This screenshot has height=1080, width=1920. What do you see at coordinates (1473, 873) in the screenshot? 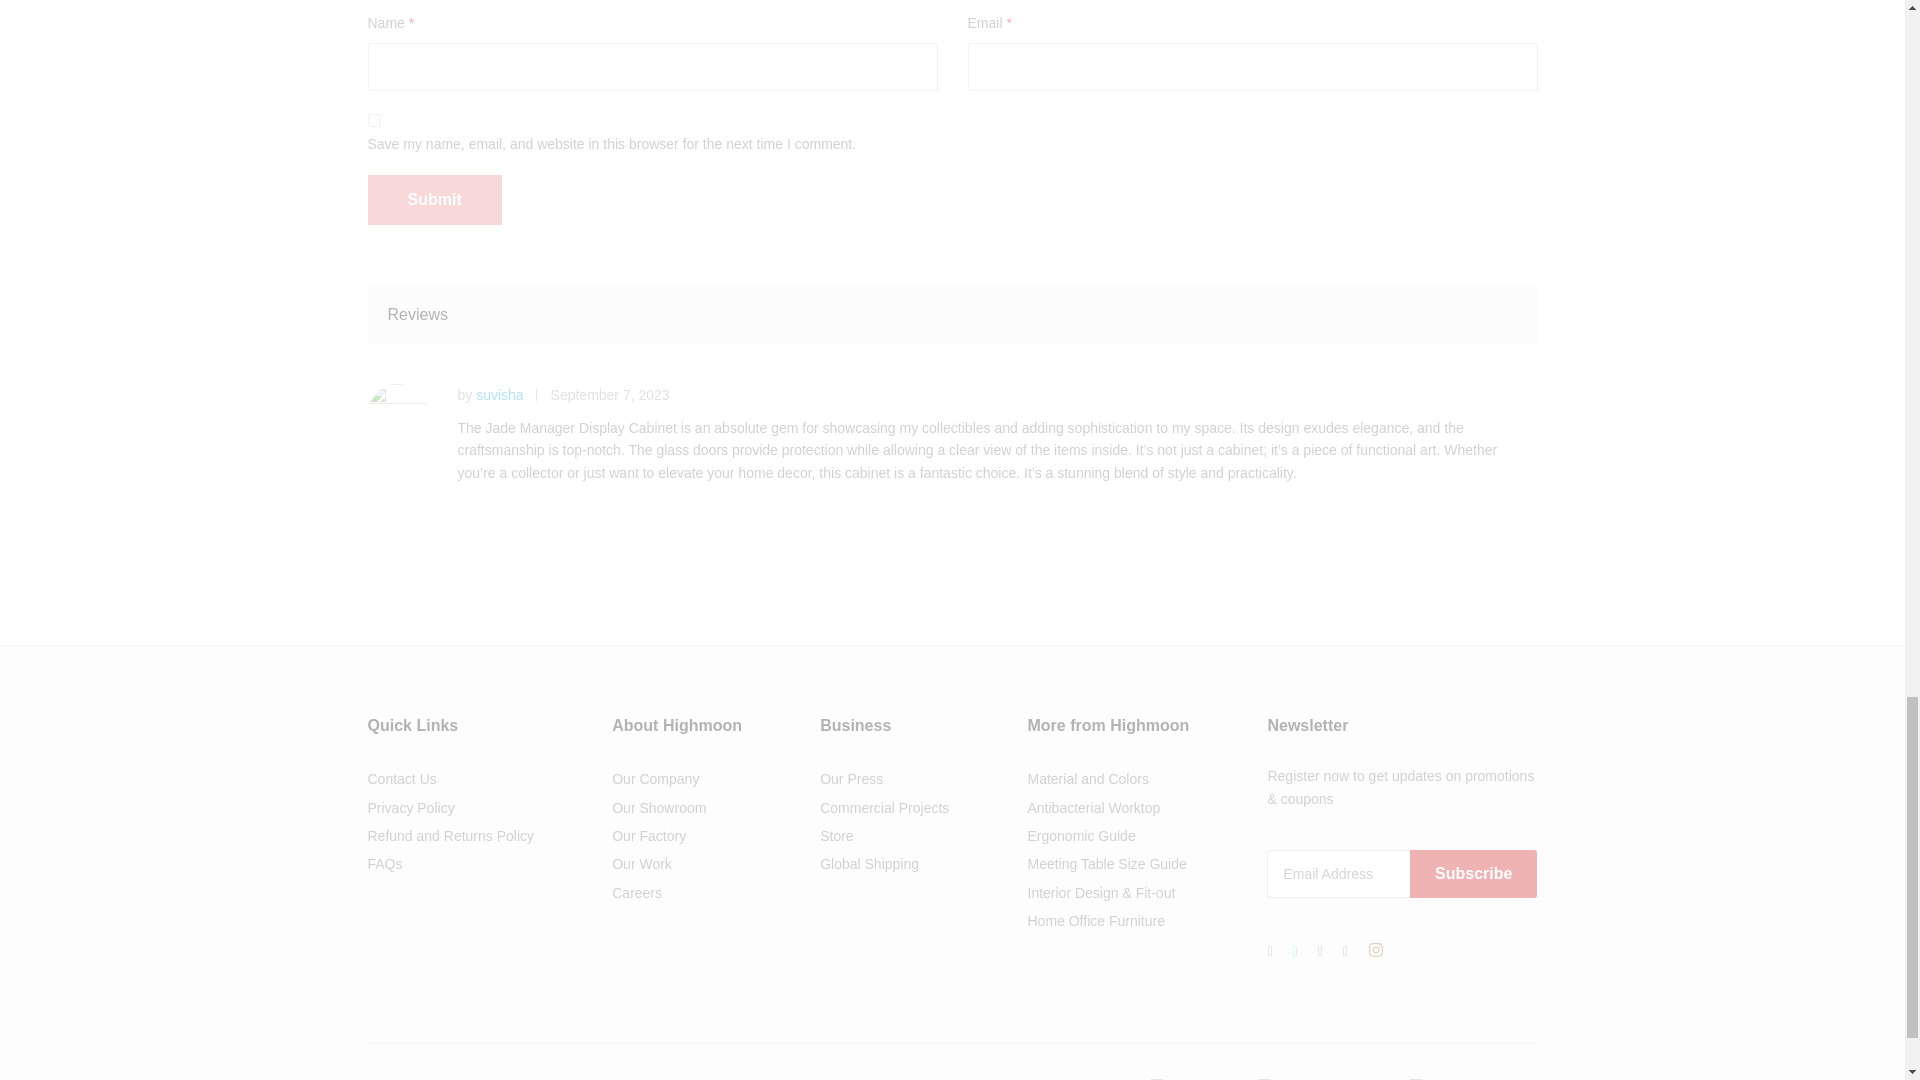
I see `Subscribe` at bounding box center [1473, 873].